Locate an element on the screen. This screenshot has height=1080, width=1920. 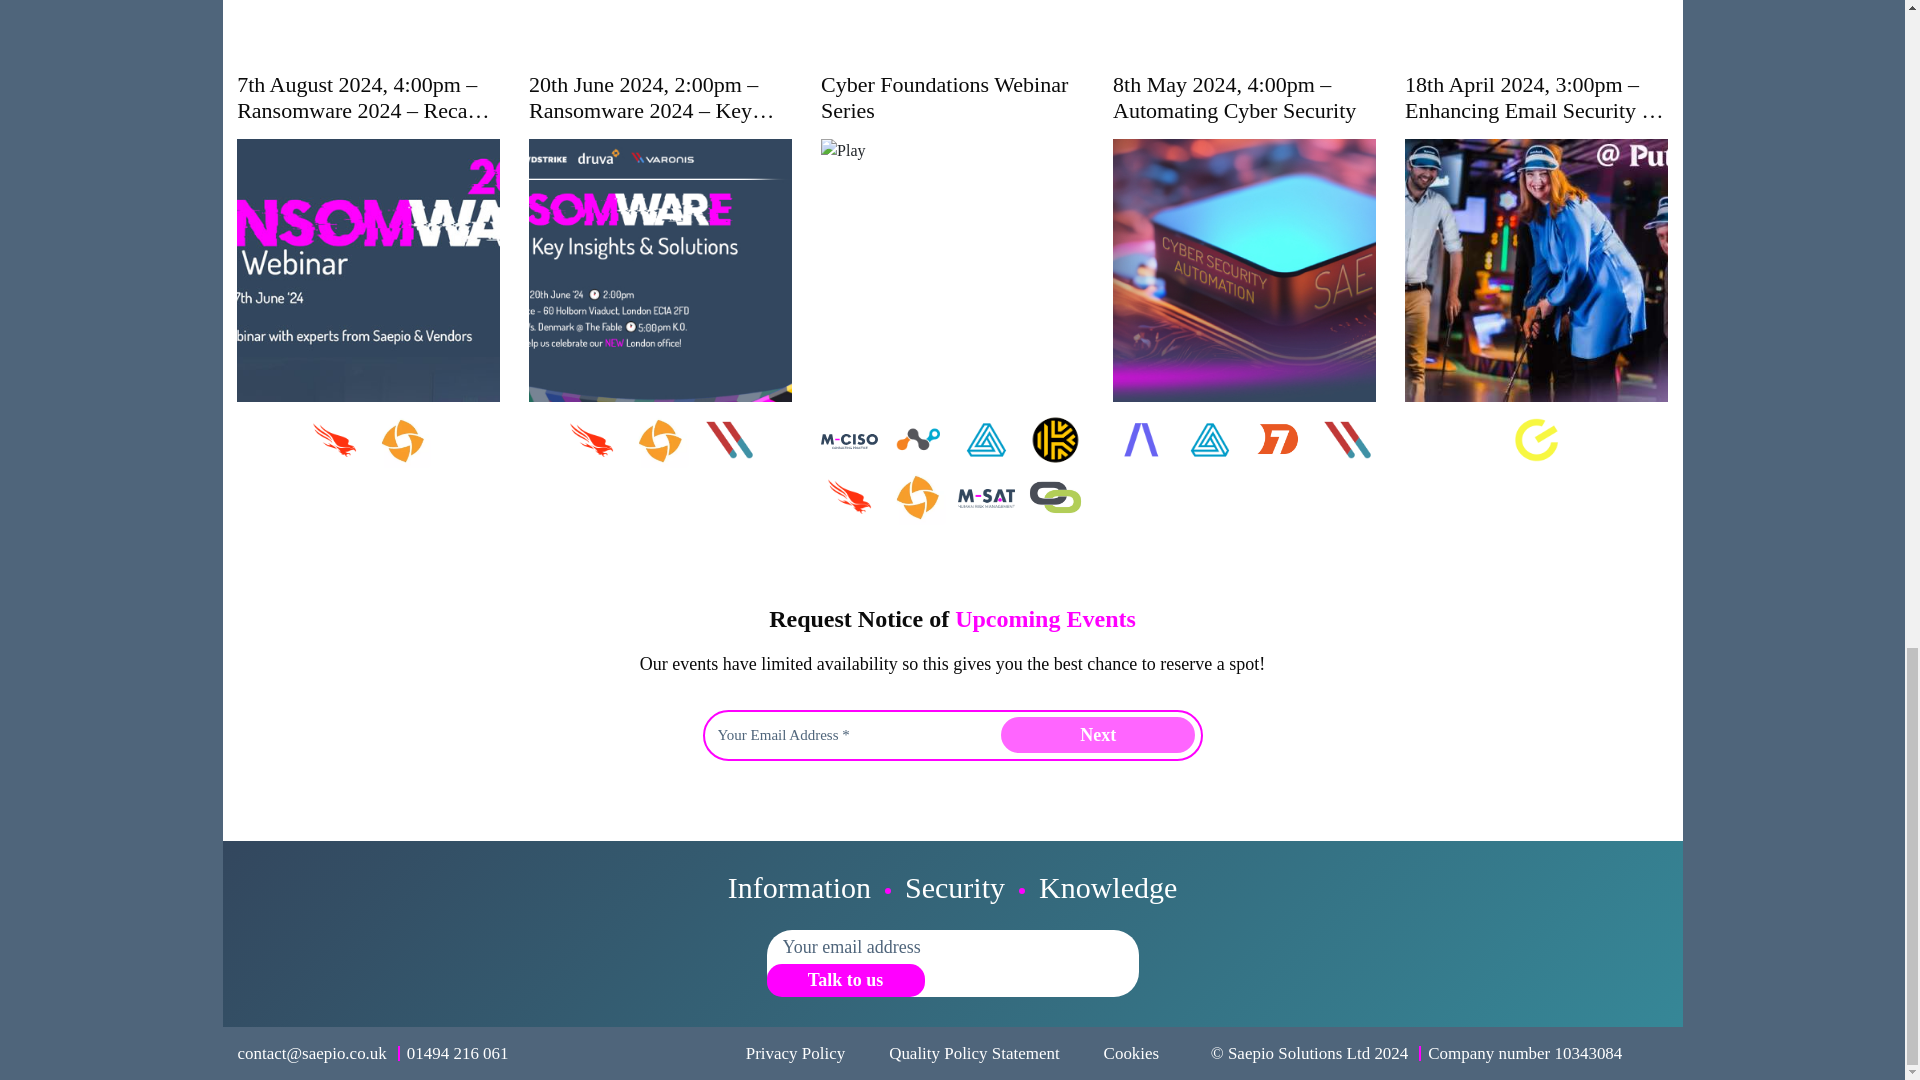
Mail Us is located at coordinates (312, 1053).